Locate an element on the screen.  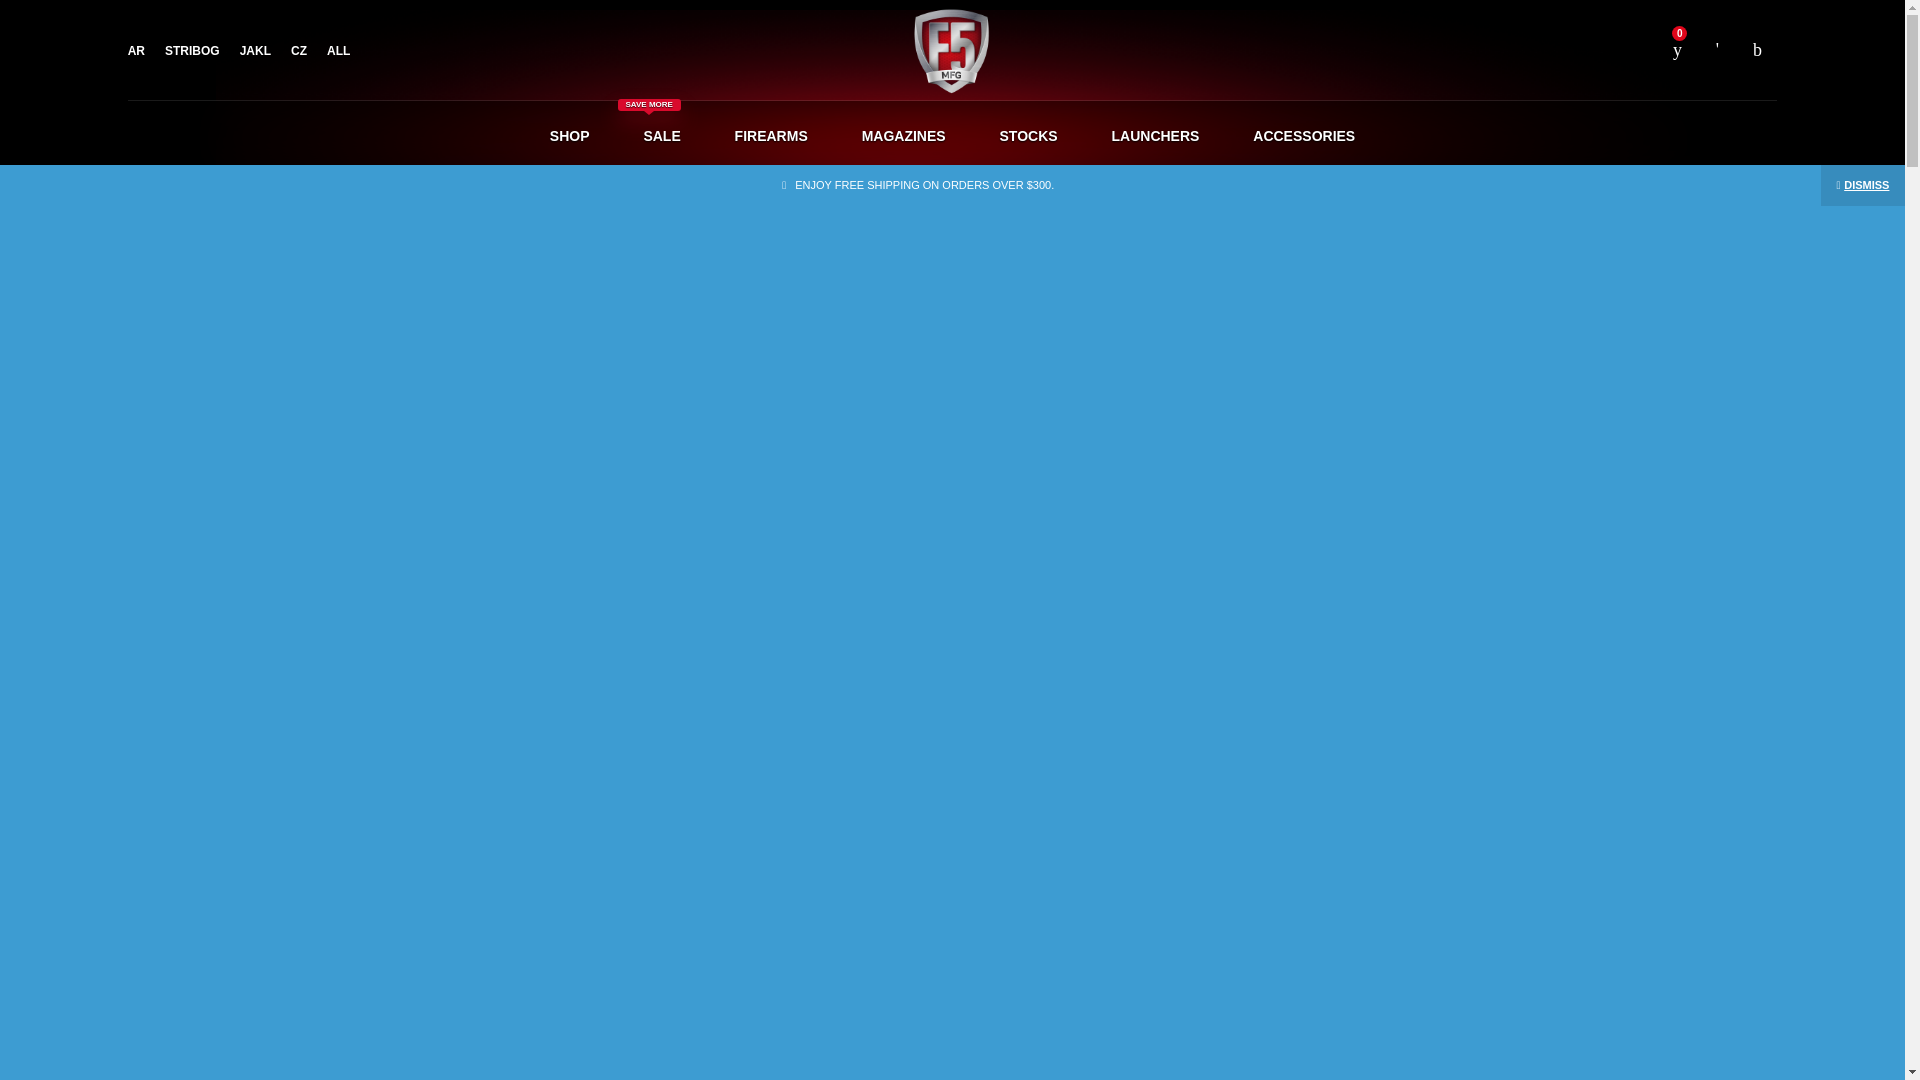
CZ is located at coordinates (338, 50).